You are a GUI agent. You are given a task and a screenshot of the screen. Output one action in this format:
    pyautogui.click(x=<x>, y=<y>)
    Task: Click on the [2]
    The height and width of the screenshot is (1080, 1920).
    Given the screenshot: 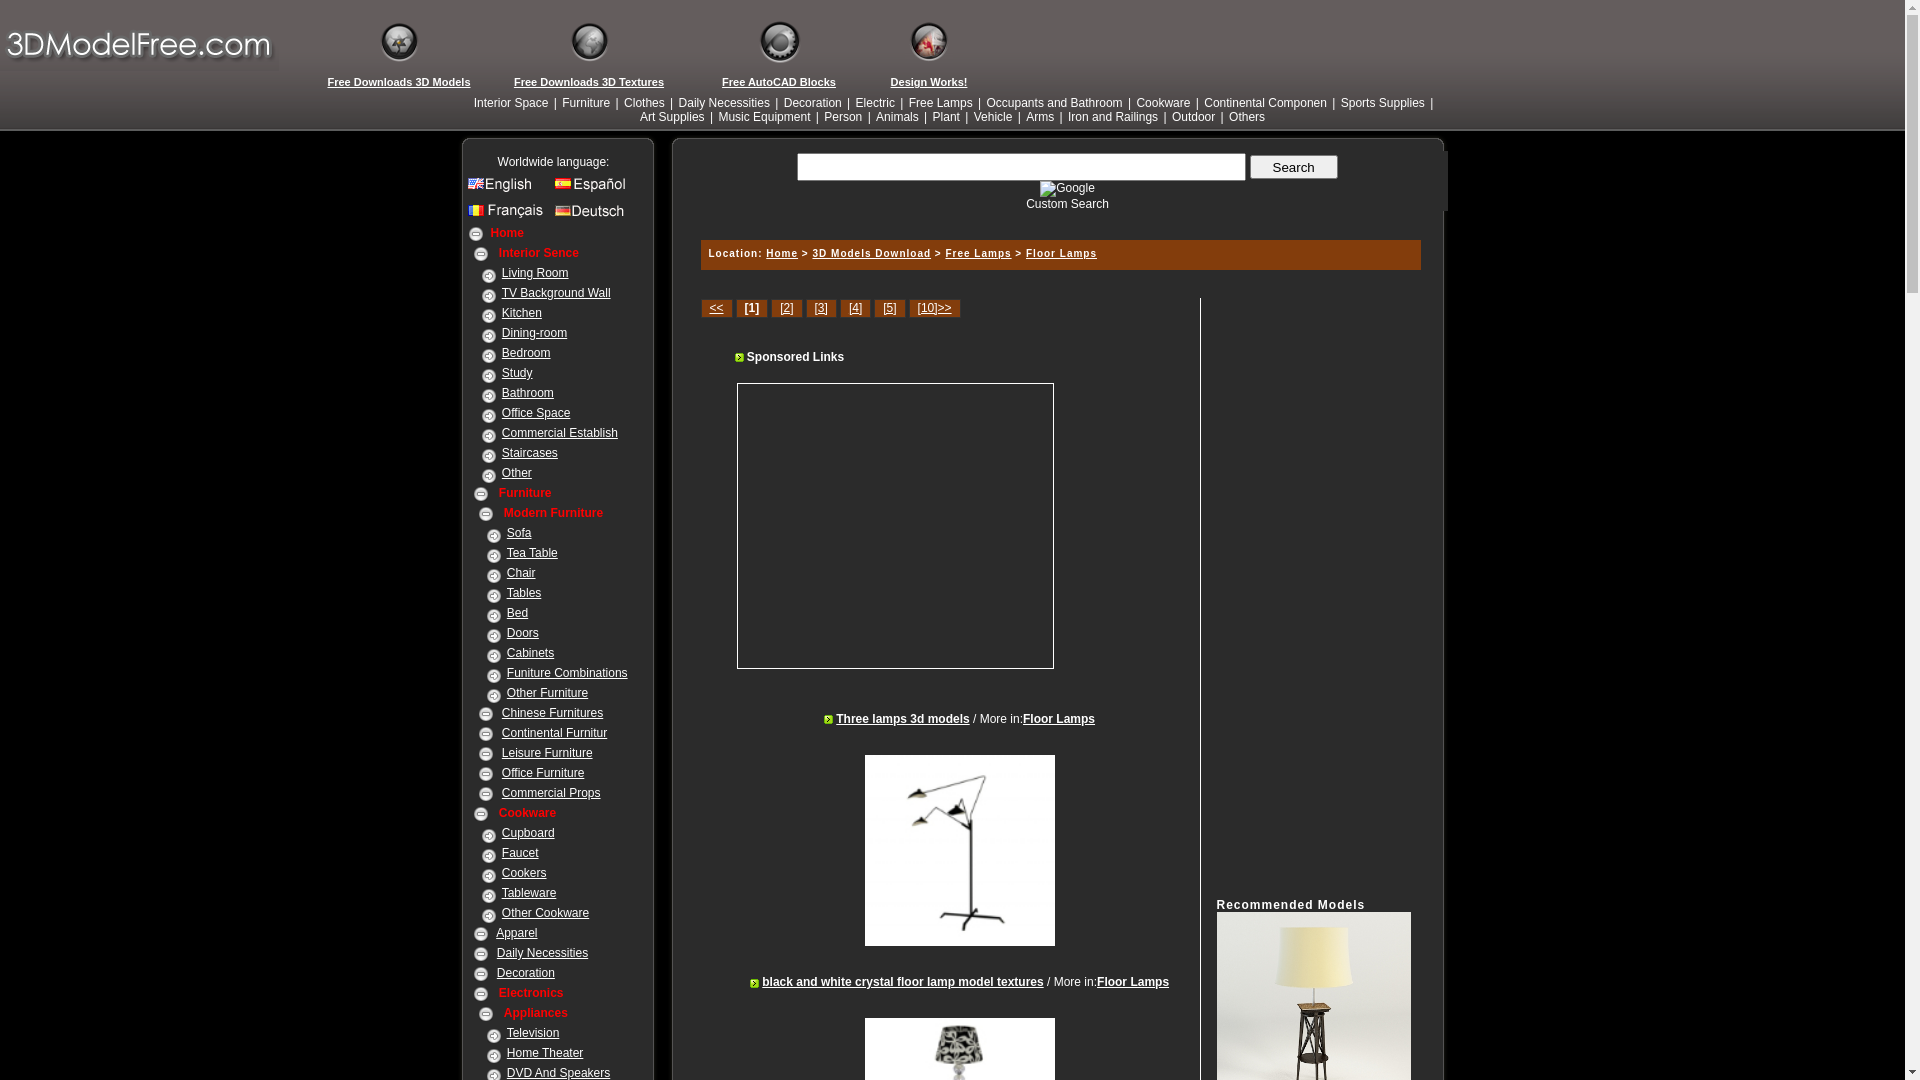 What is the action you would take?
    pyautogui.click(x=786, y=308)
    